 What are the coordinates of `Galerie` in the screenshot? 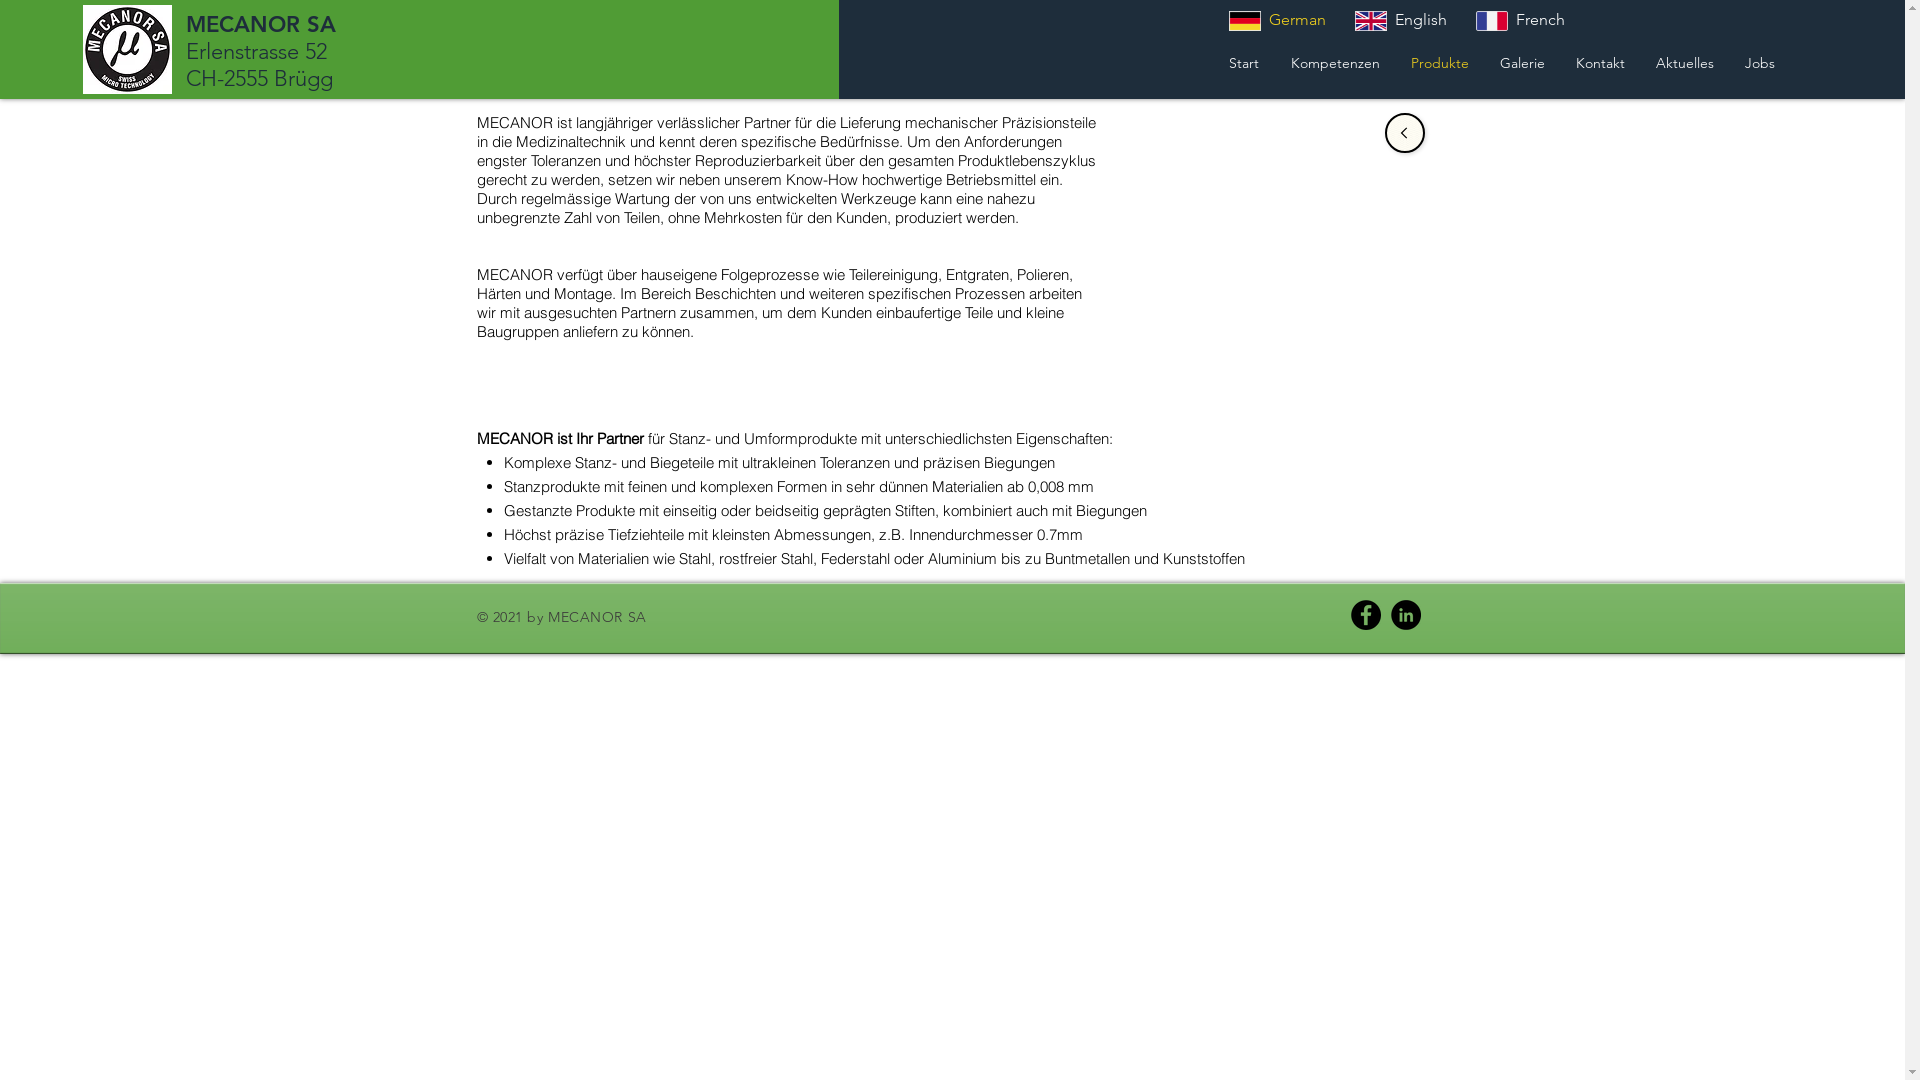 It's located at (1522, 62).